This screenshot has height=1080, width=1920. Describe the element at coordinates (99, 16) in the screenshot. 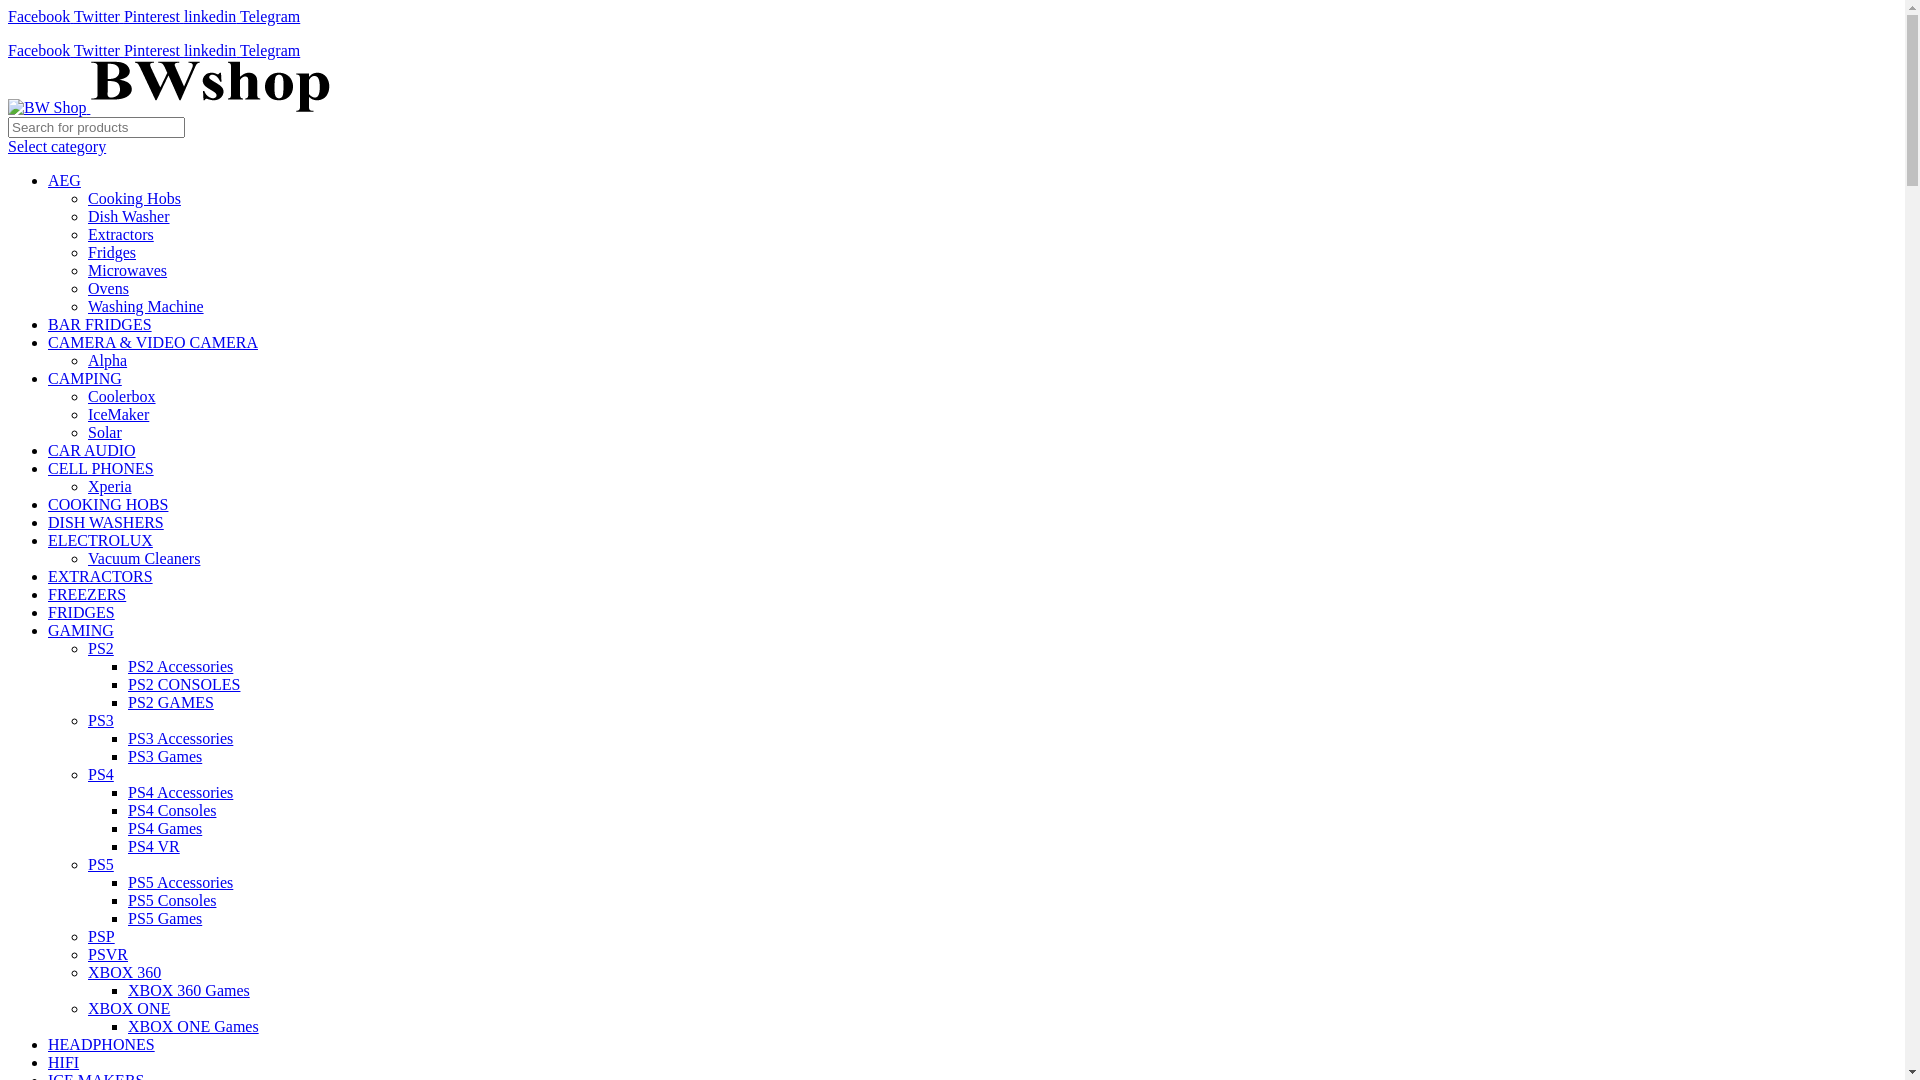

I see `Twitter` at that location.